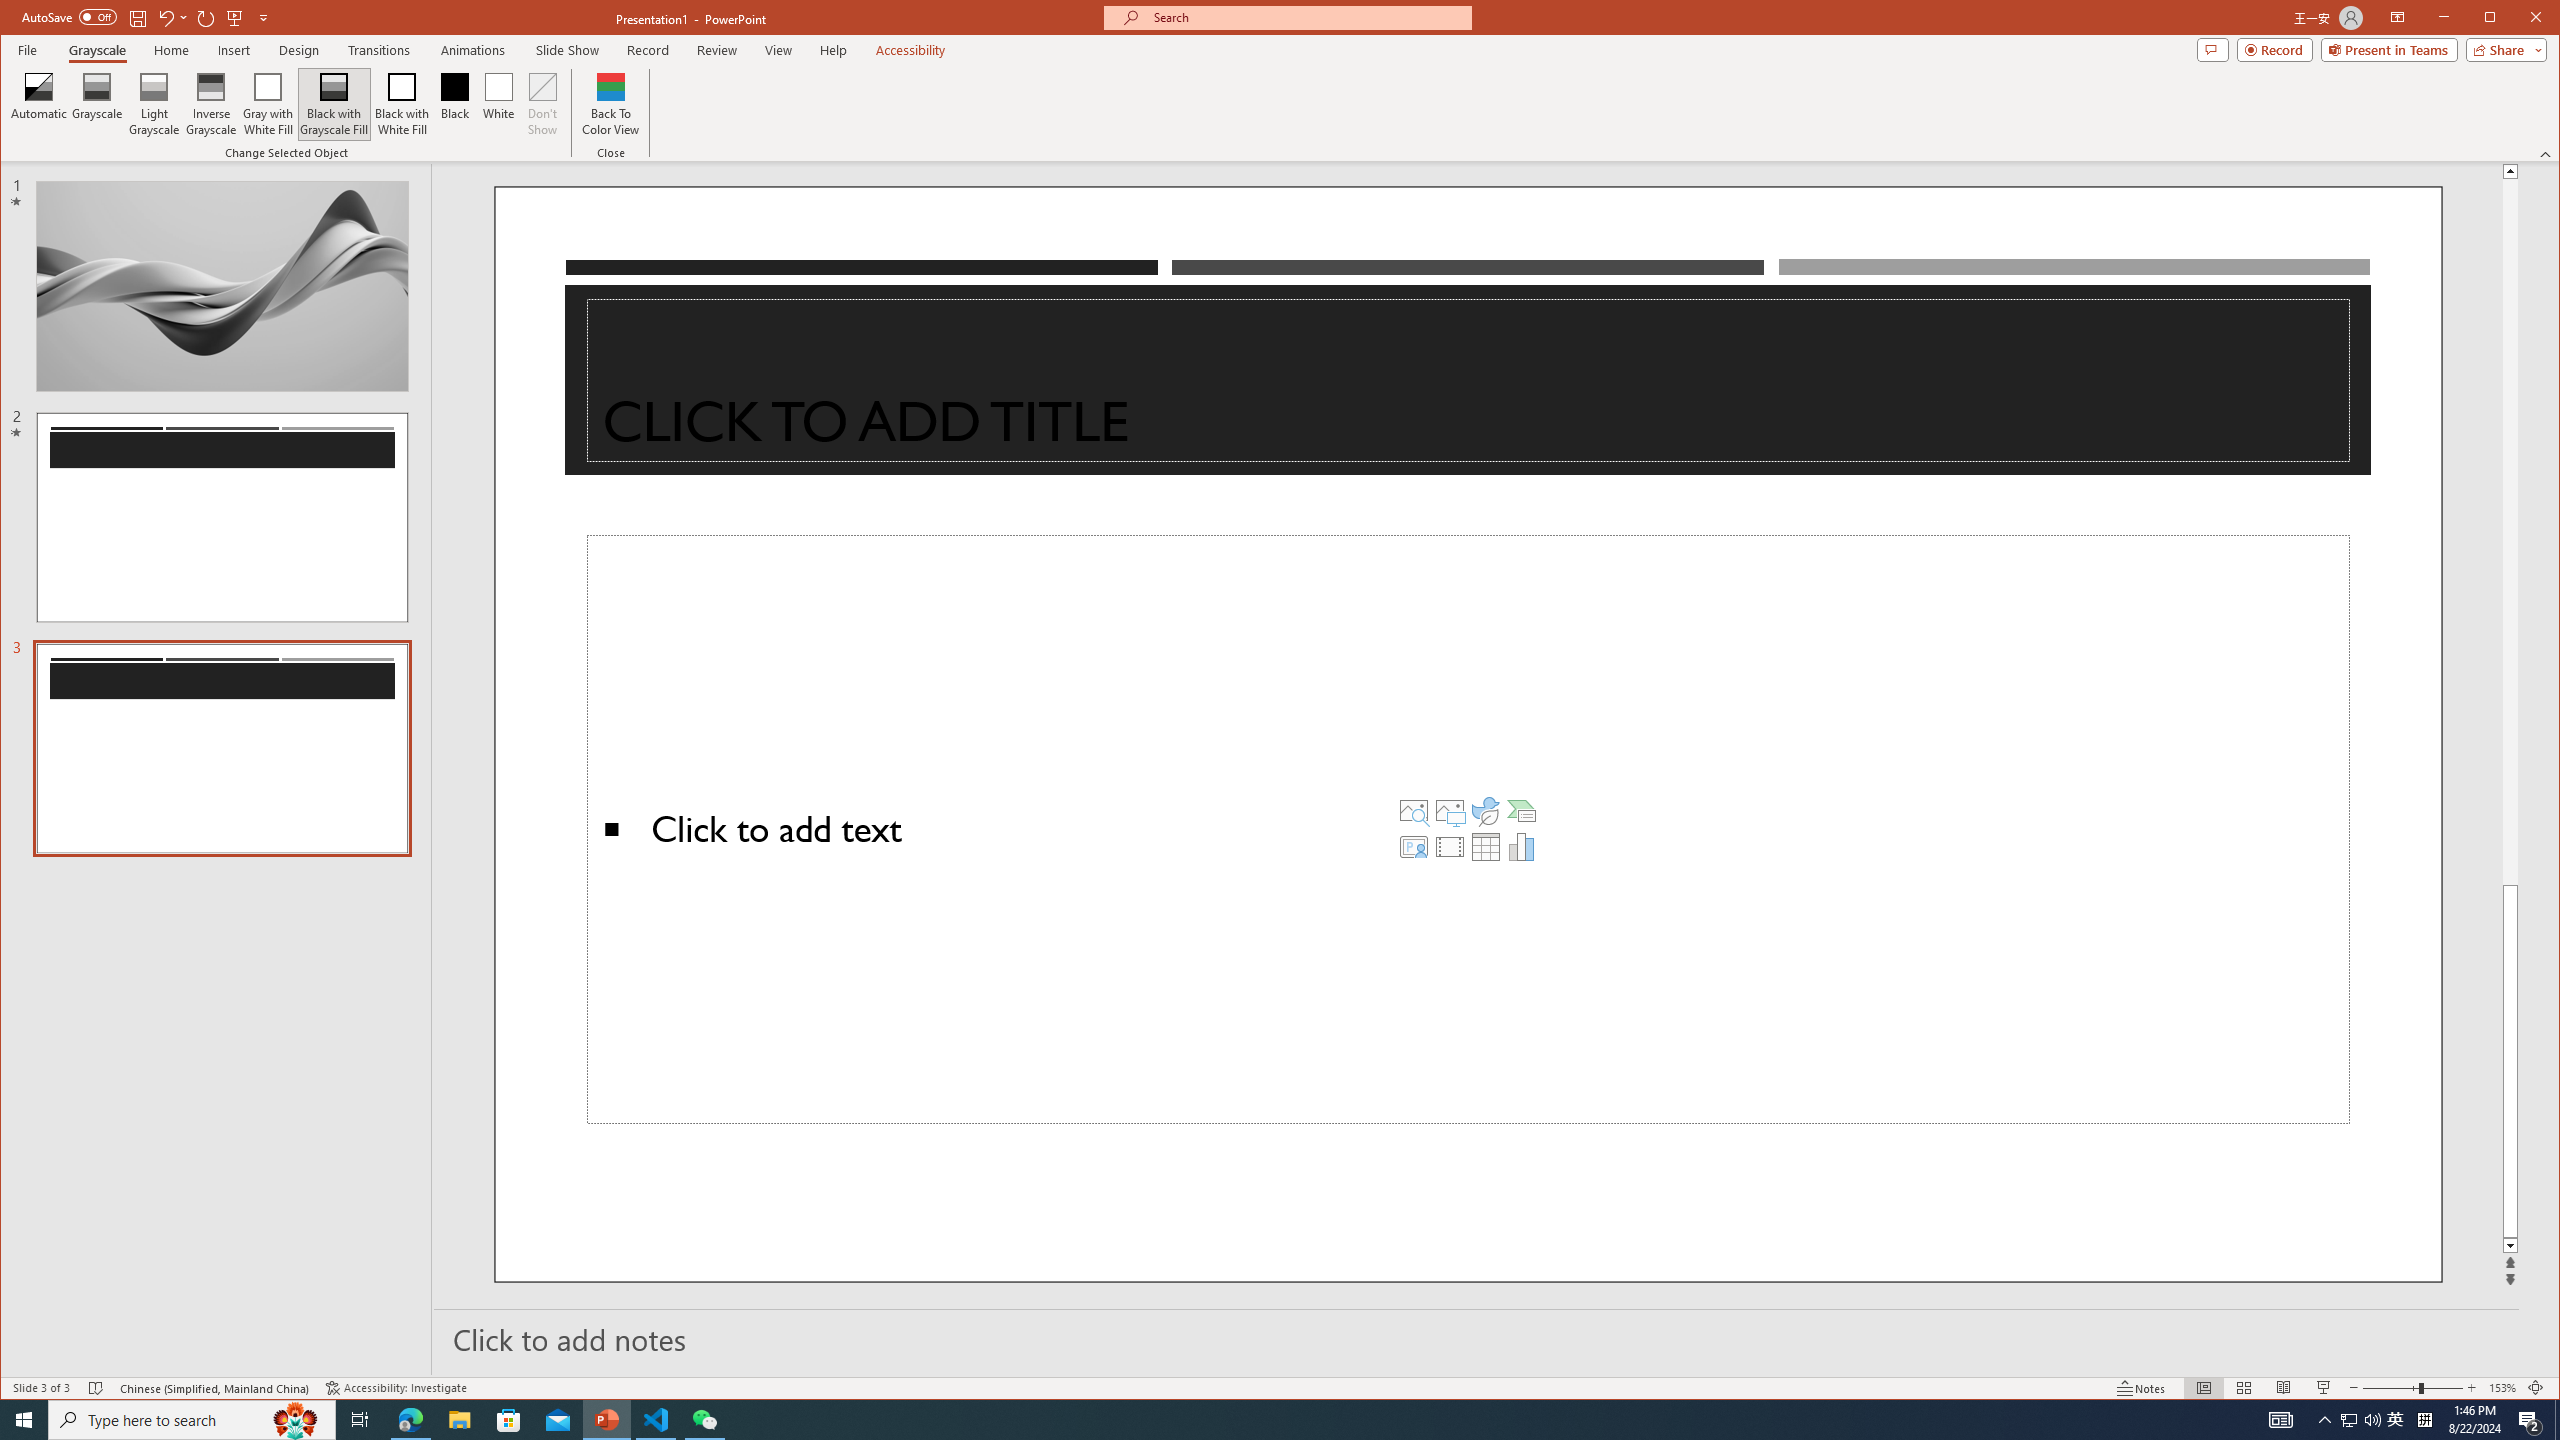 The height and width of the screenshot is (1440, 2560). Describe the element at coordinates (2424, 1420) in the screenshot. I see `Tray Input Indicator - Chinese (Simplified, China)` at that location.